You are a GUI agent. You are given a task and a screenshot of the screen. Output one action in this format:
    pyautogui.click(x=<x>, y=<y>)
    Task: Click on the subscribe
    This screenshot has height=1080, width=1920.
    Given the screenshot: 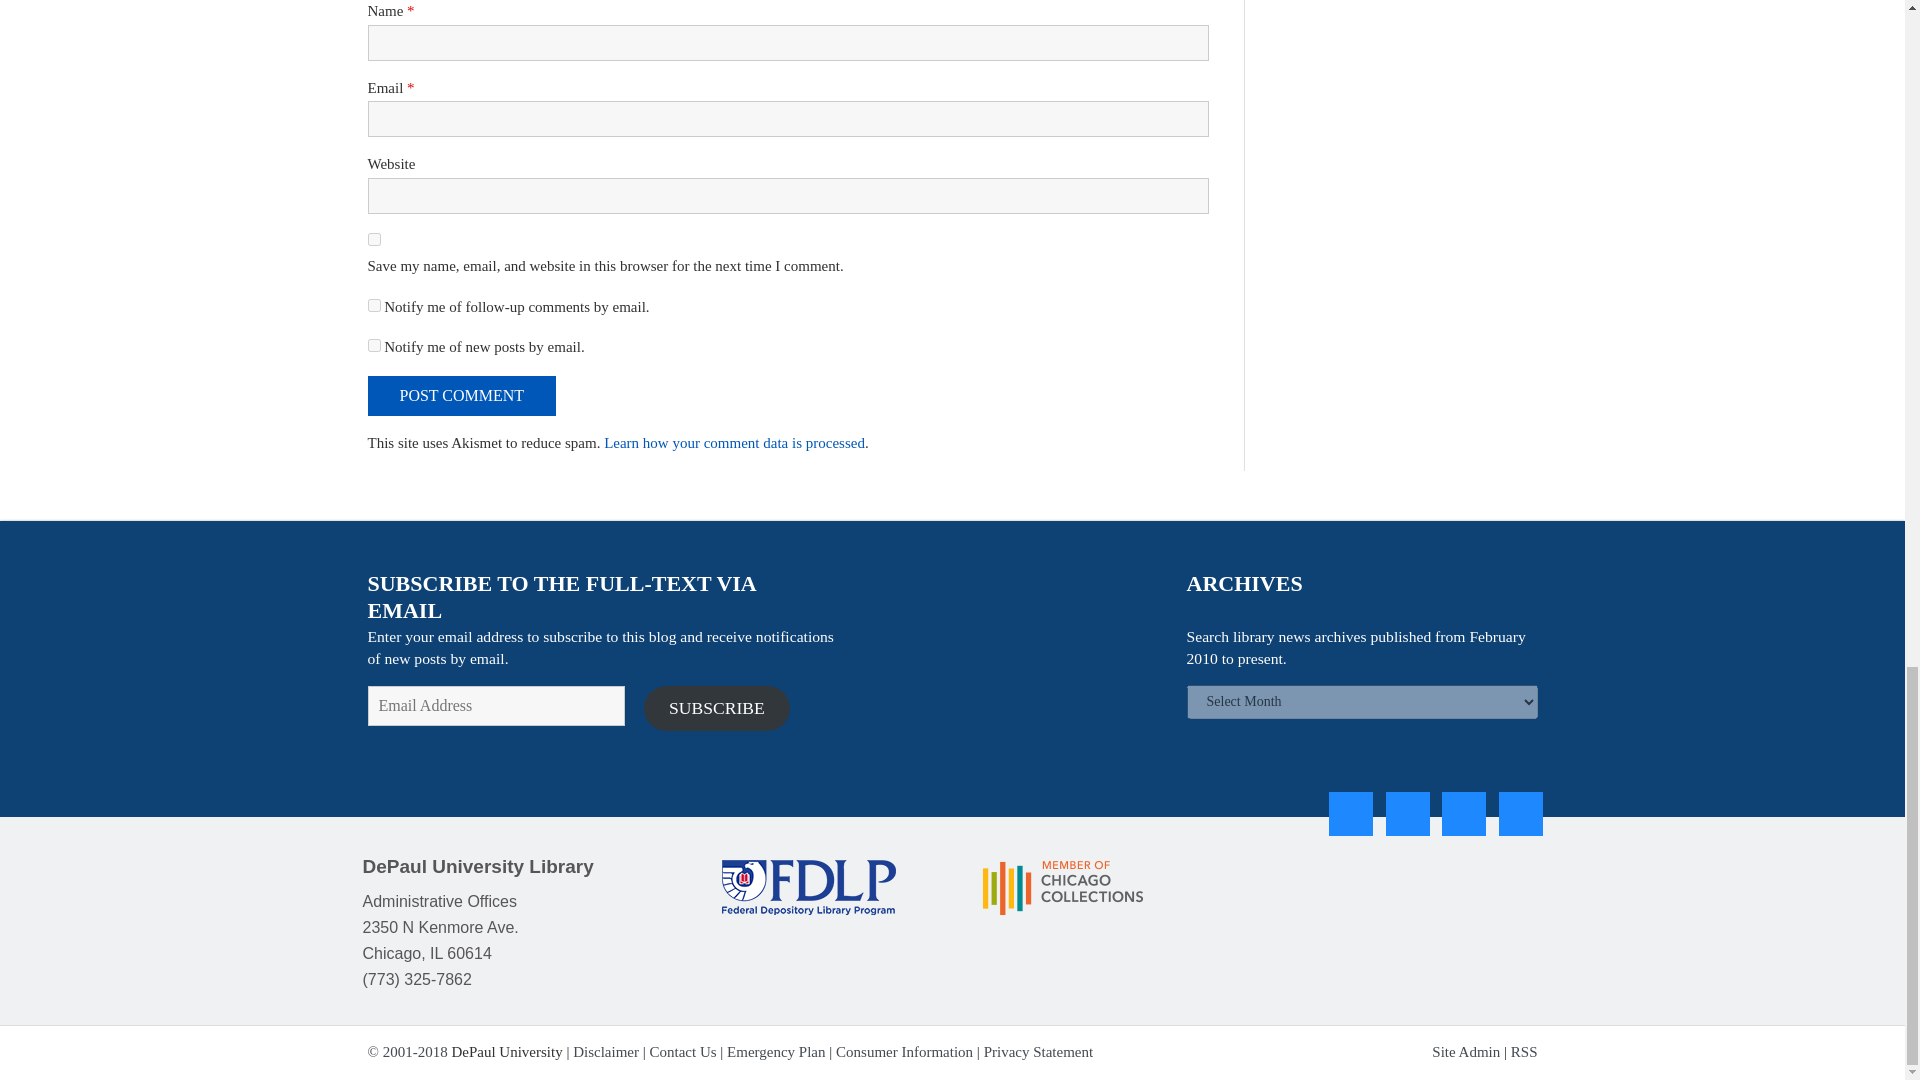 What is the action you would take?
    pyautogui.click(x=374, y=306)
    